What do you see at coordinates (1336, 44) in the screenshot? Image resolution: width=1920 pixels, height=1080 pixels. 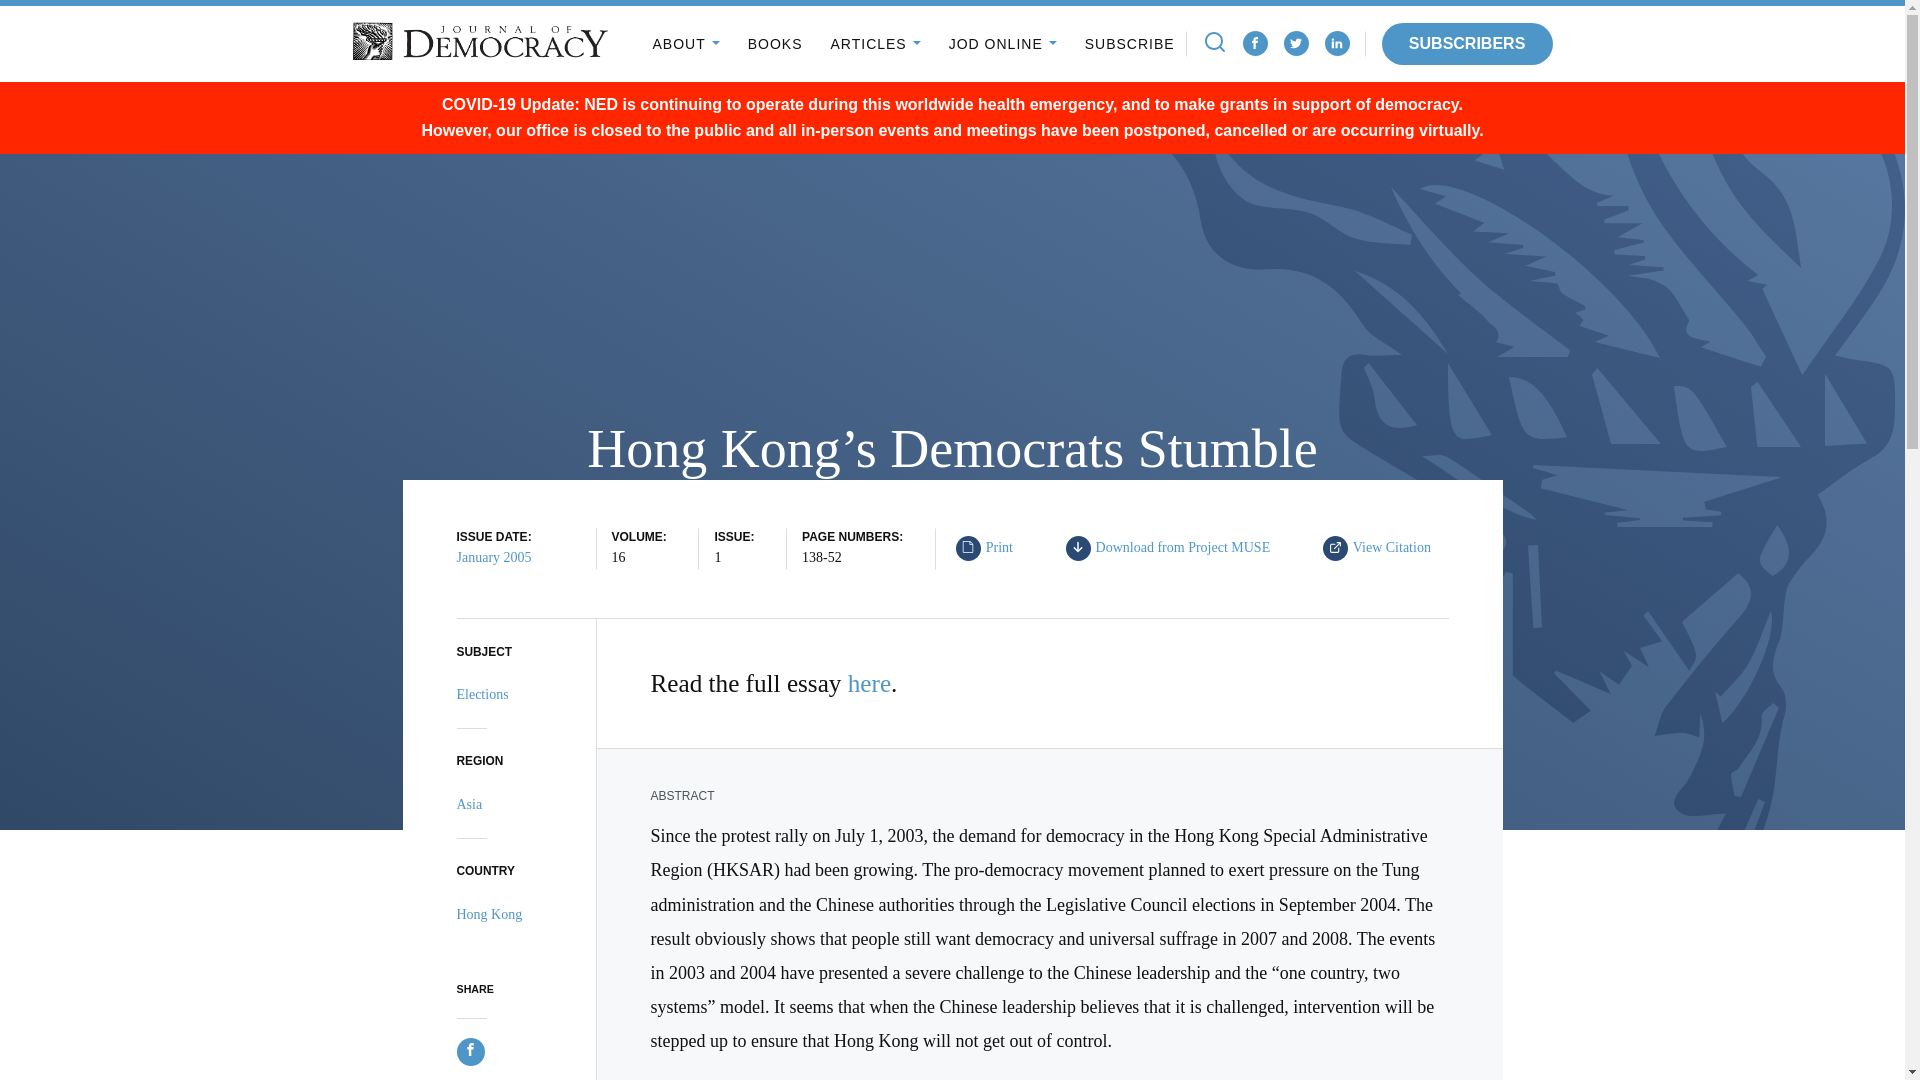 I see `file` at bounding box center [1336, 44].